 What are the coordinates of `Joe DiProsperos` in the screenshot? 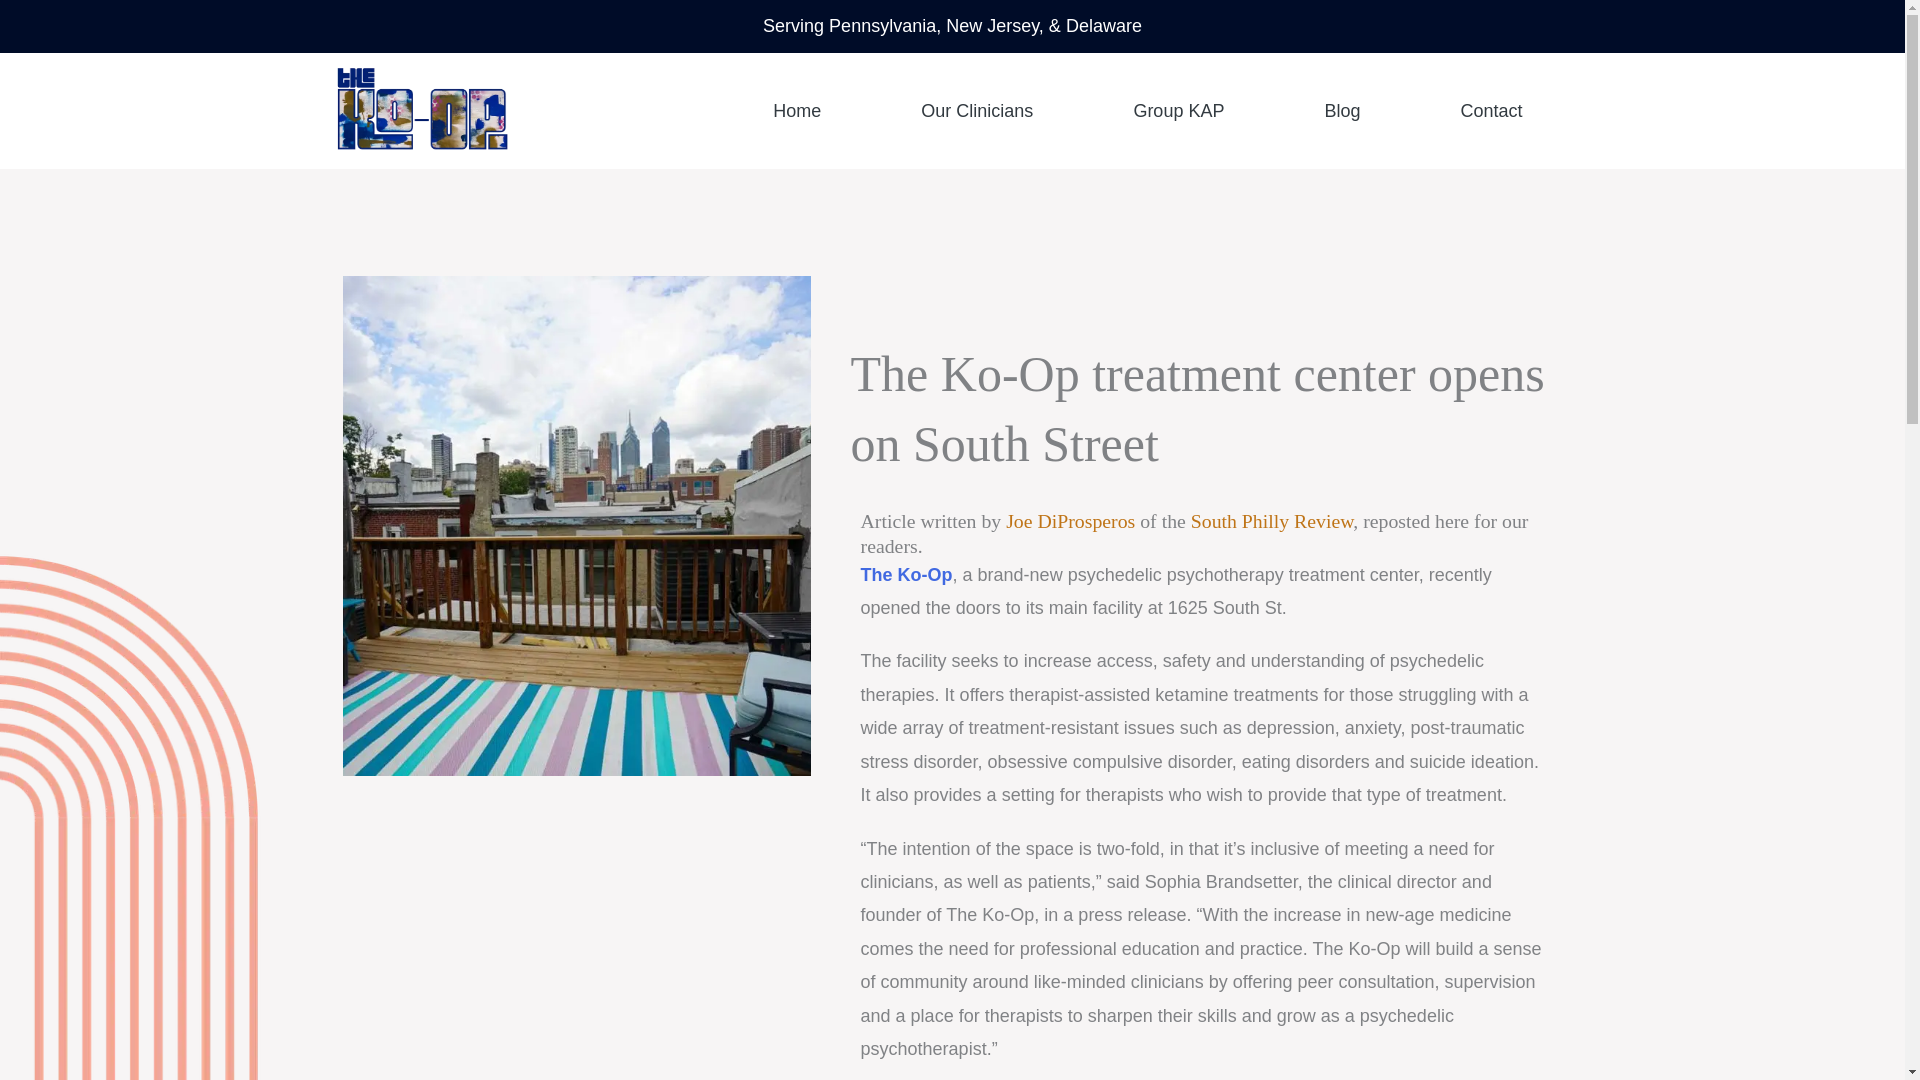 It's located at (1070, 520).